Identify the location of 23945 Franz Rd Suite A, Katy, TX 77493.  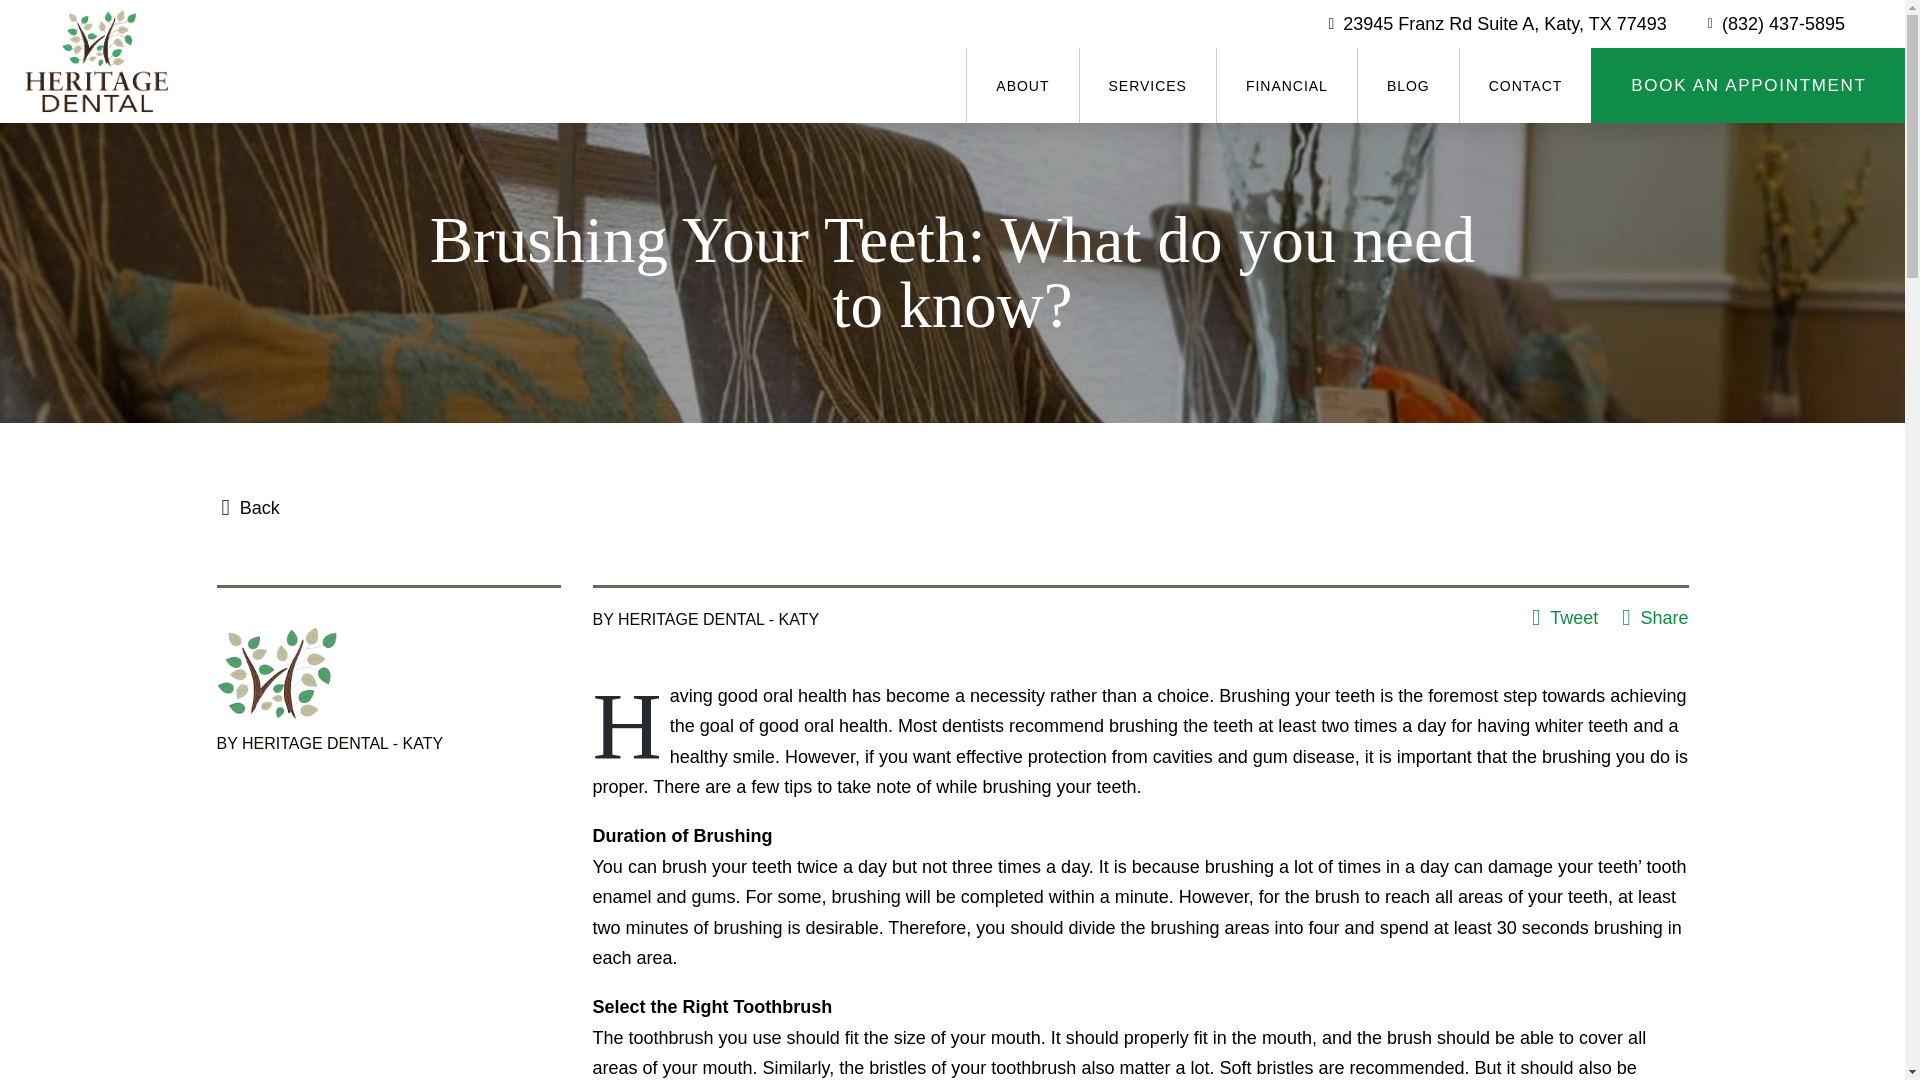
(1497, 24).